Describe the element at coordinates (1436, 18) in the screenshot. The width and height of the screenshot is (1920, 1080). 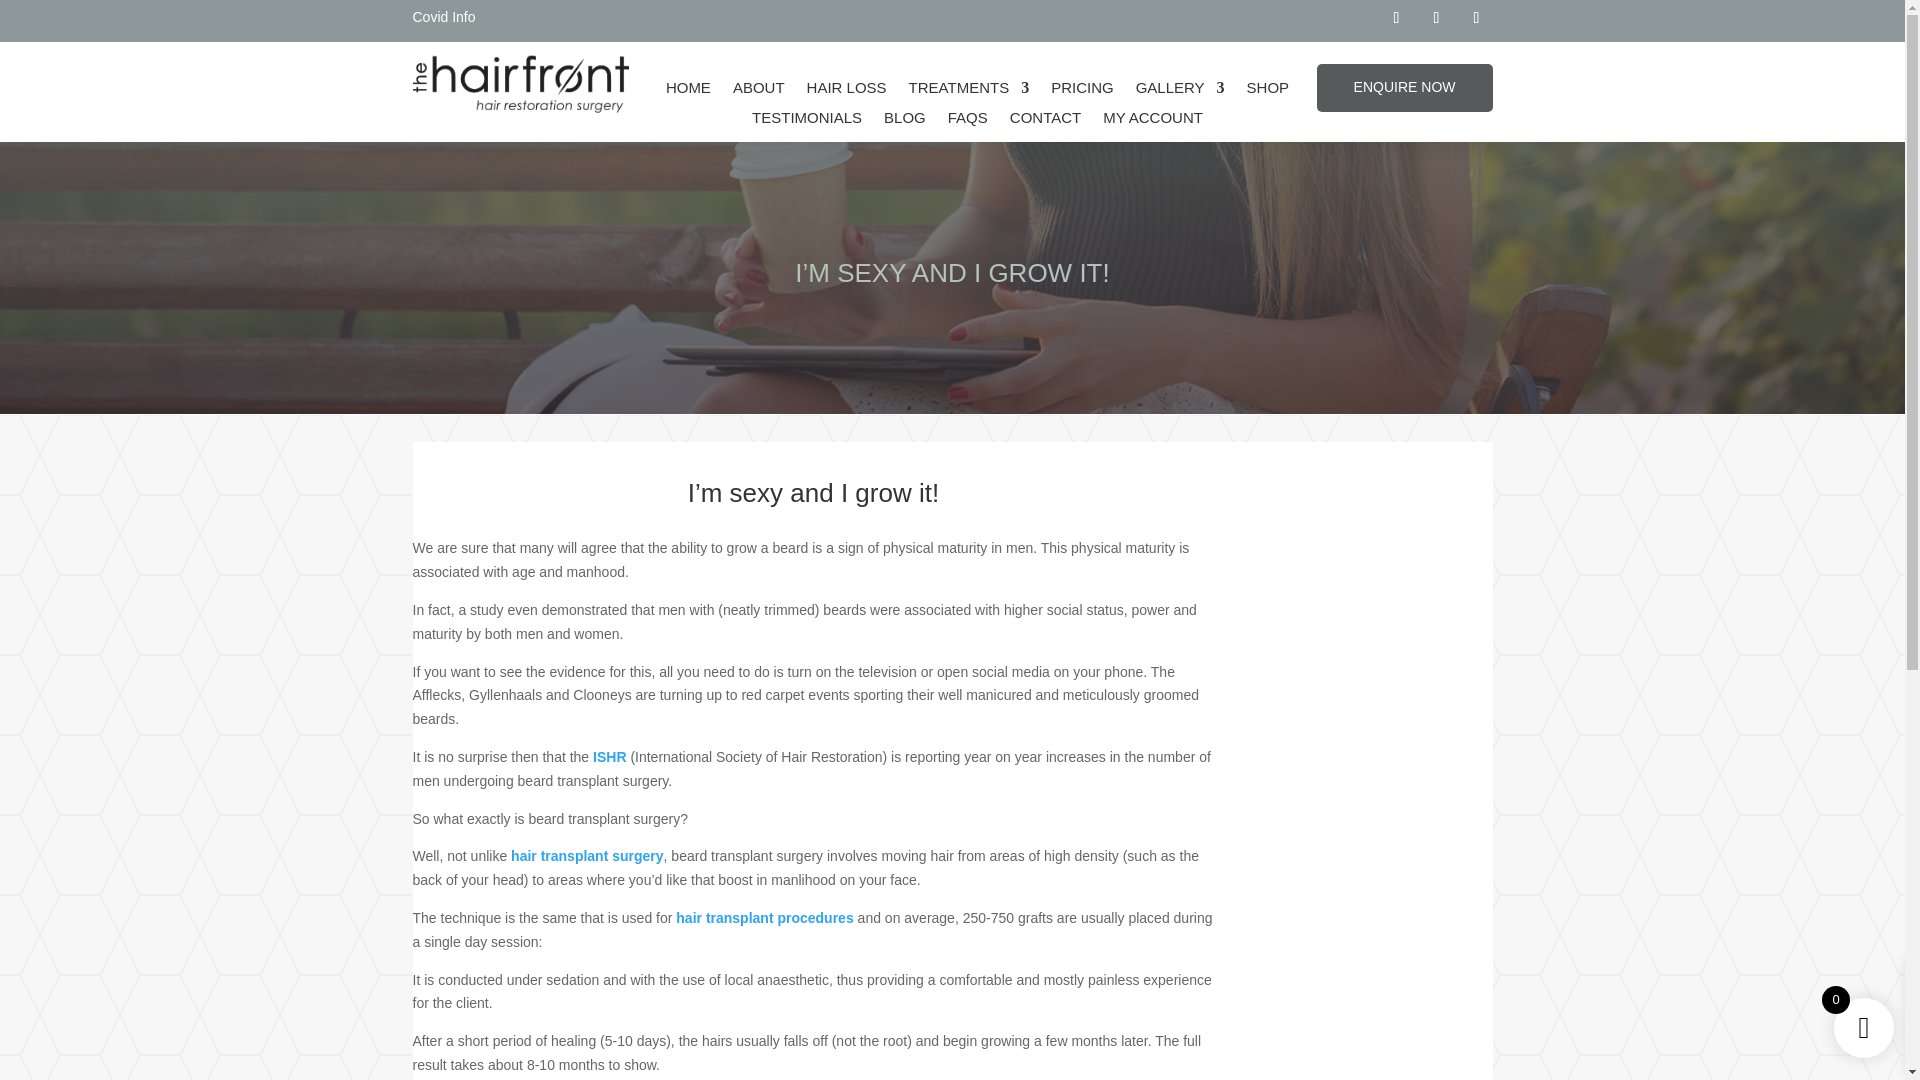
I see `Follow on X` at that location.